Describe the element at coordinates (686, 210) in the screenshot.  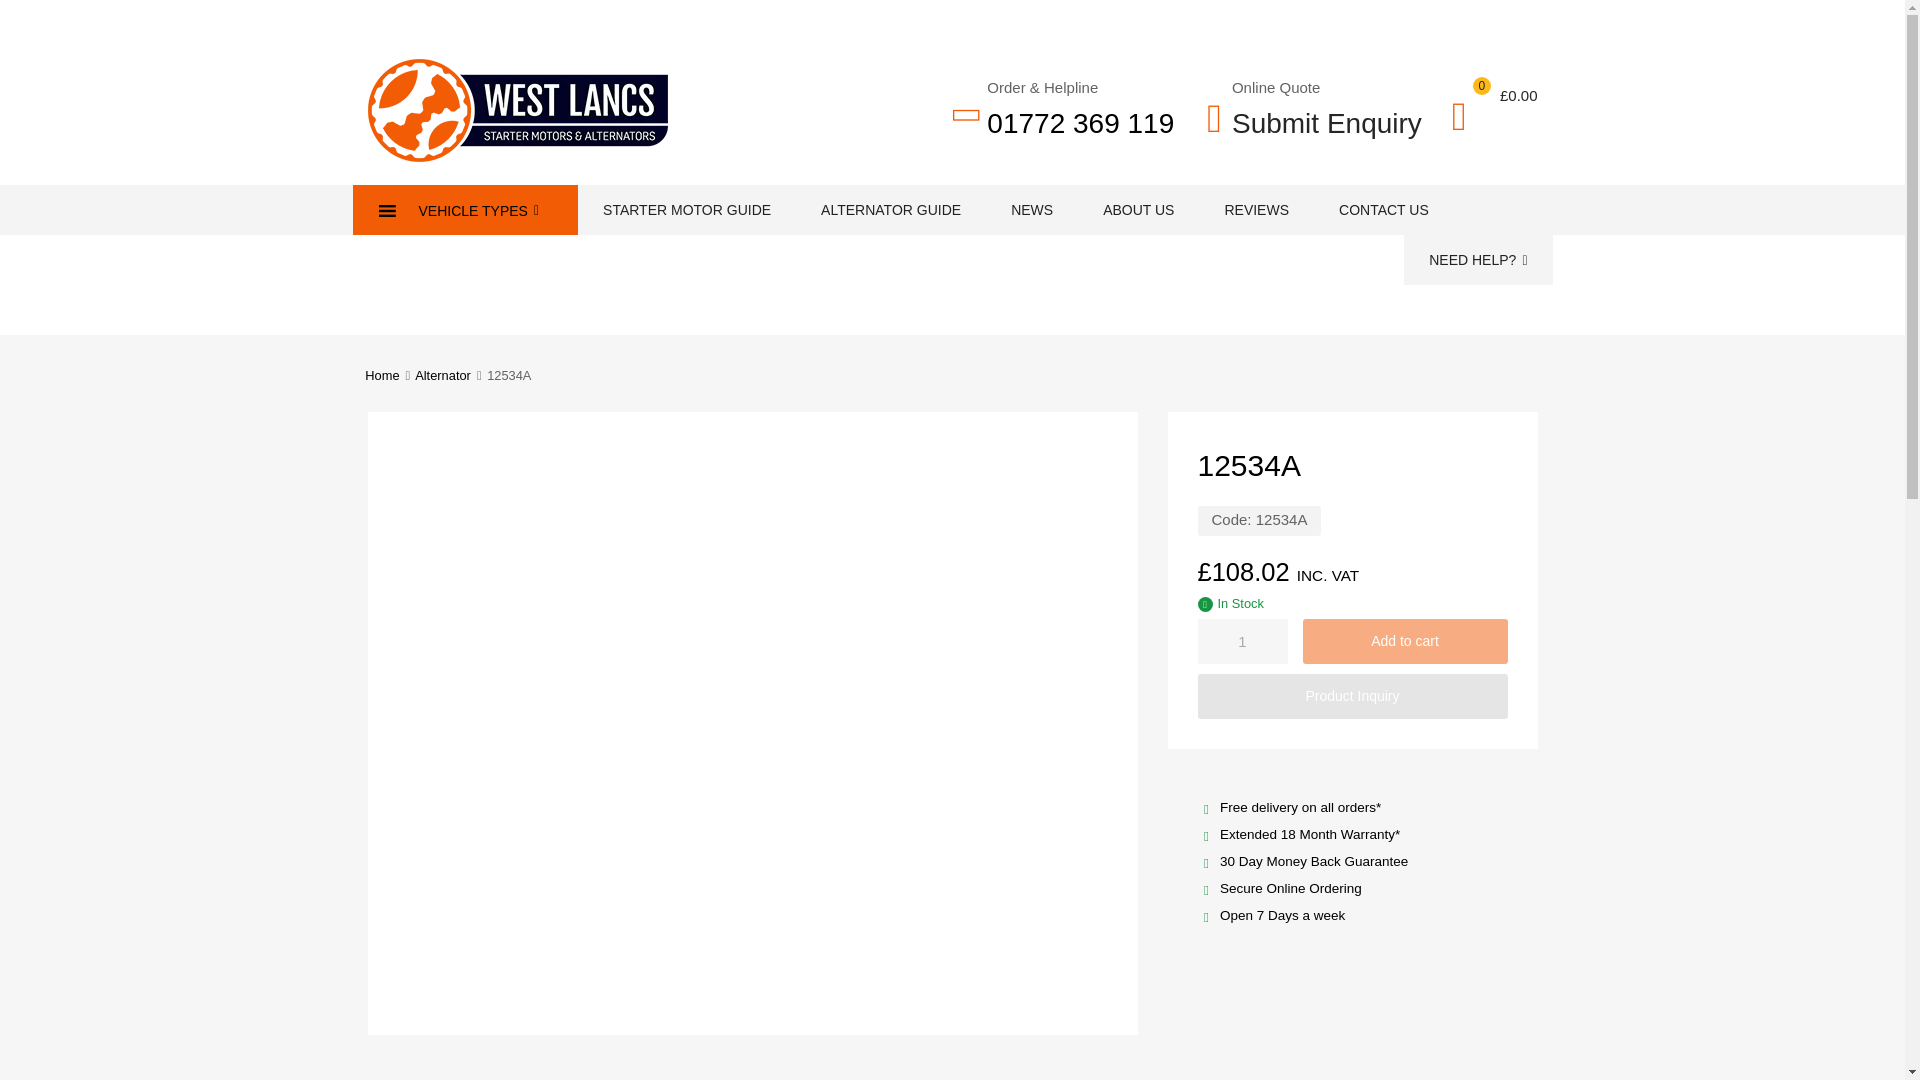
I see `STARTER MOTOR GUIDE` at that location.